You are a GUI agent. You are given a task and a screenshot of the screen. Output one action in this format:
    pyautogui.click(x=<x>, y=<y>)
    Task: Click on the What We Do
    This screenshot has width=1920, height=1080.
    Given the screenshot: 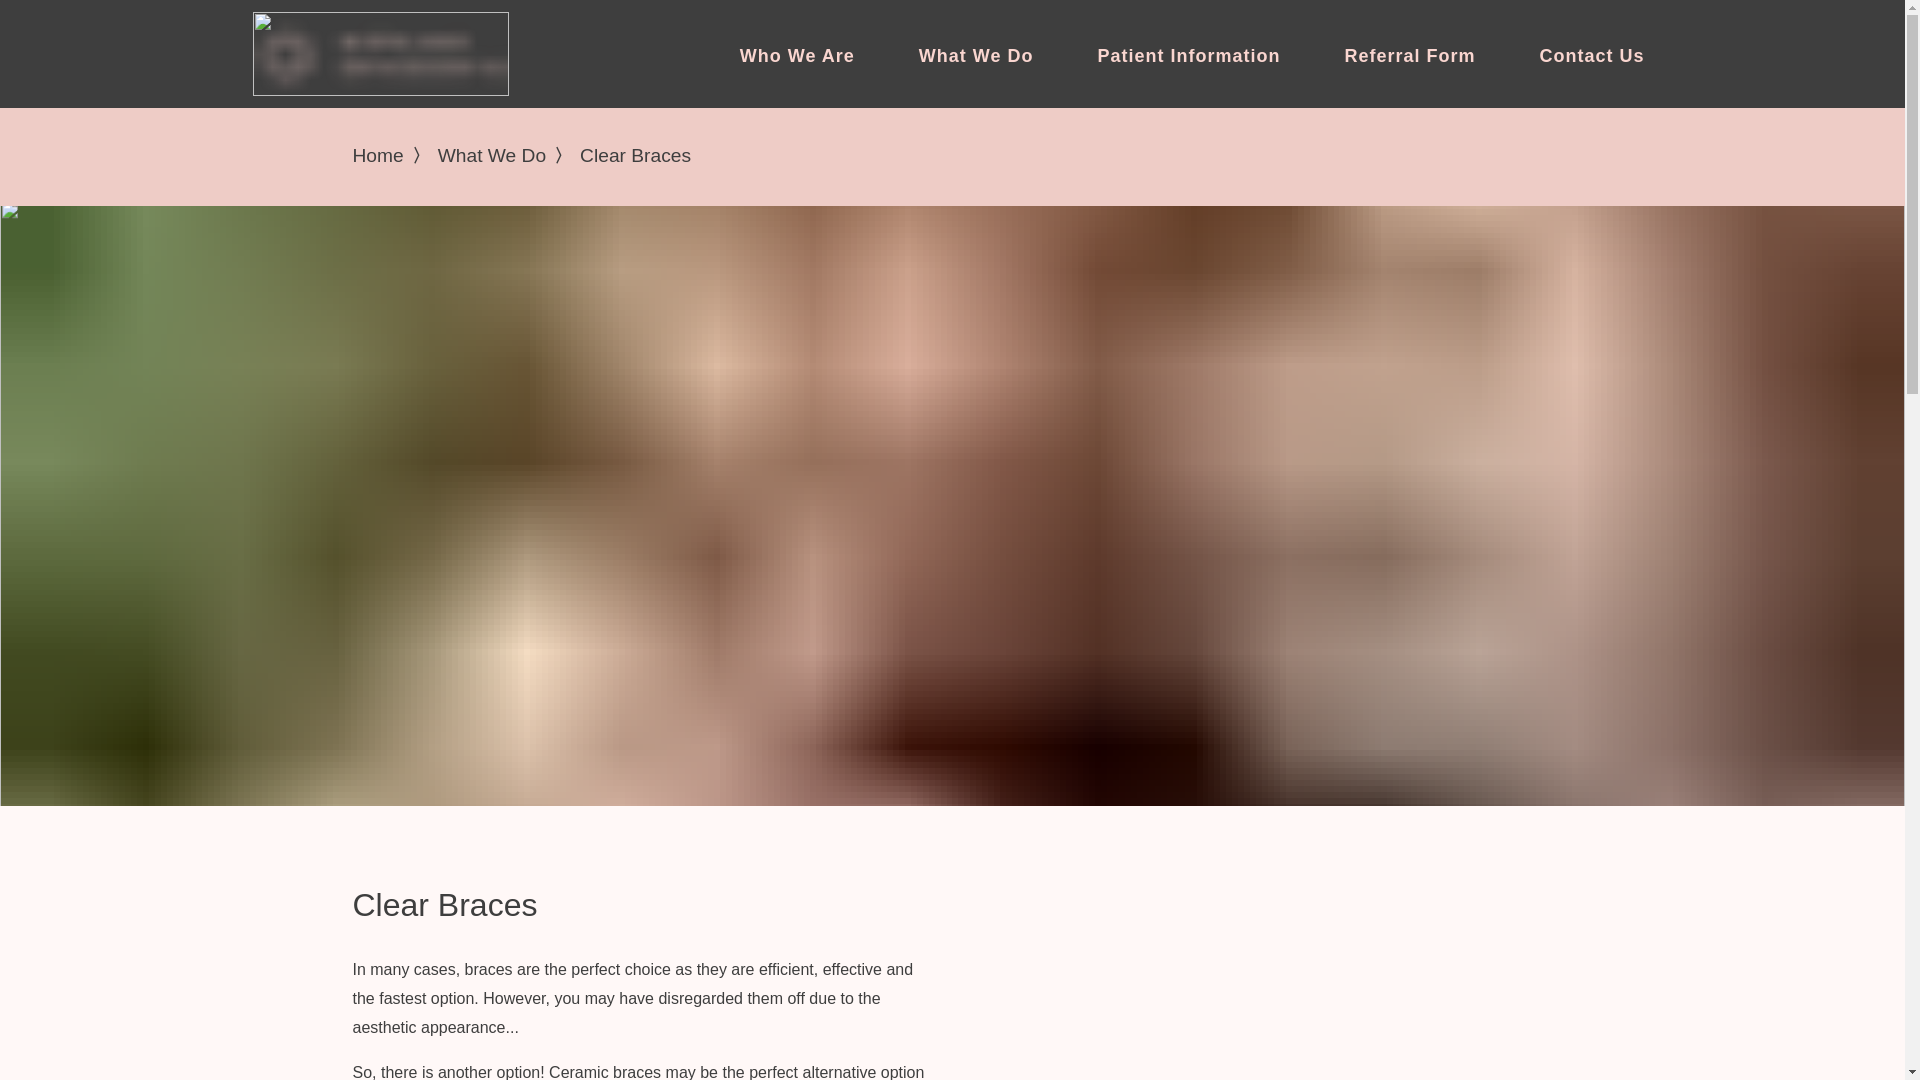 What is the action you would take?
    pyautogui.click(x=976, y=56)
    